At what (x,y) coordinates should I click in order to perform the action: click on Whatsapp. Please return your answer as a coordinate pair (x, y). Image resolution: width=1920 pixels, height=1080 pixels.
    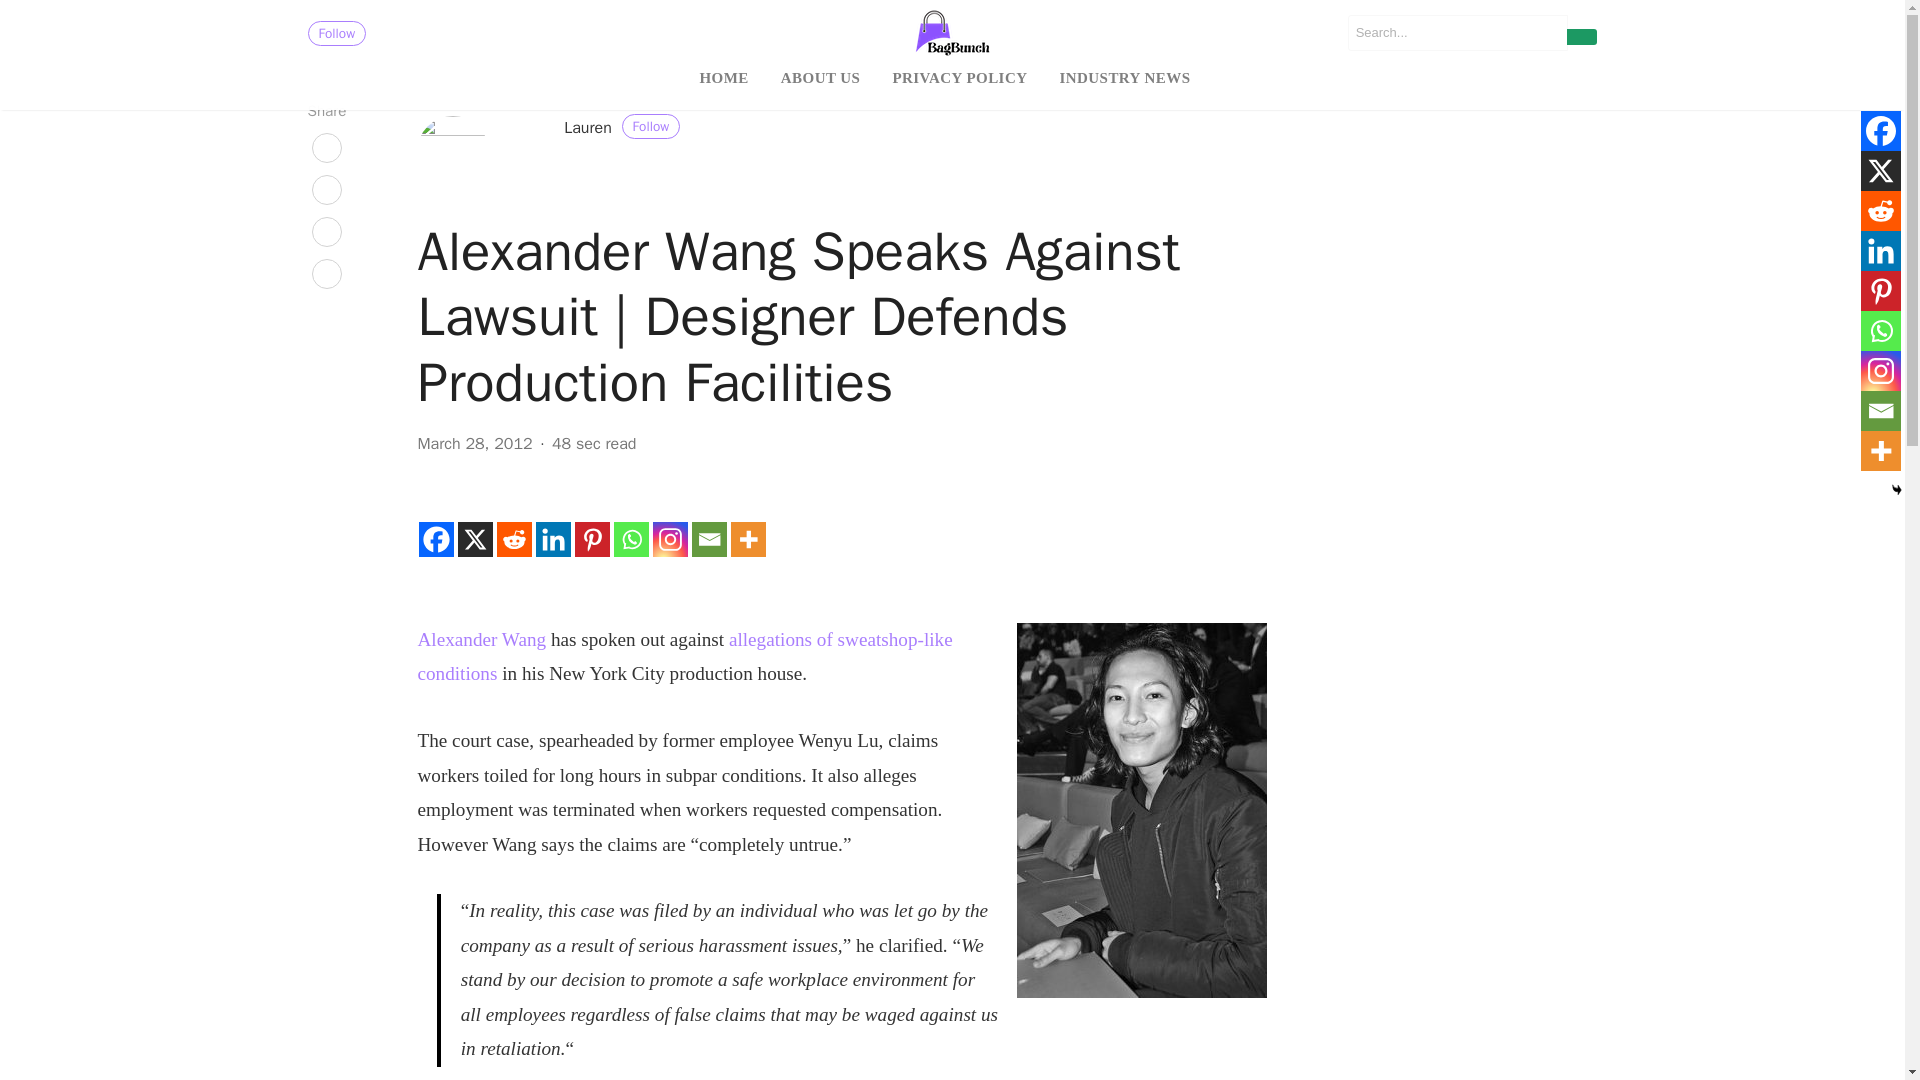
    Looking at the image, I should click on (631, 539).